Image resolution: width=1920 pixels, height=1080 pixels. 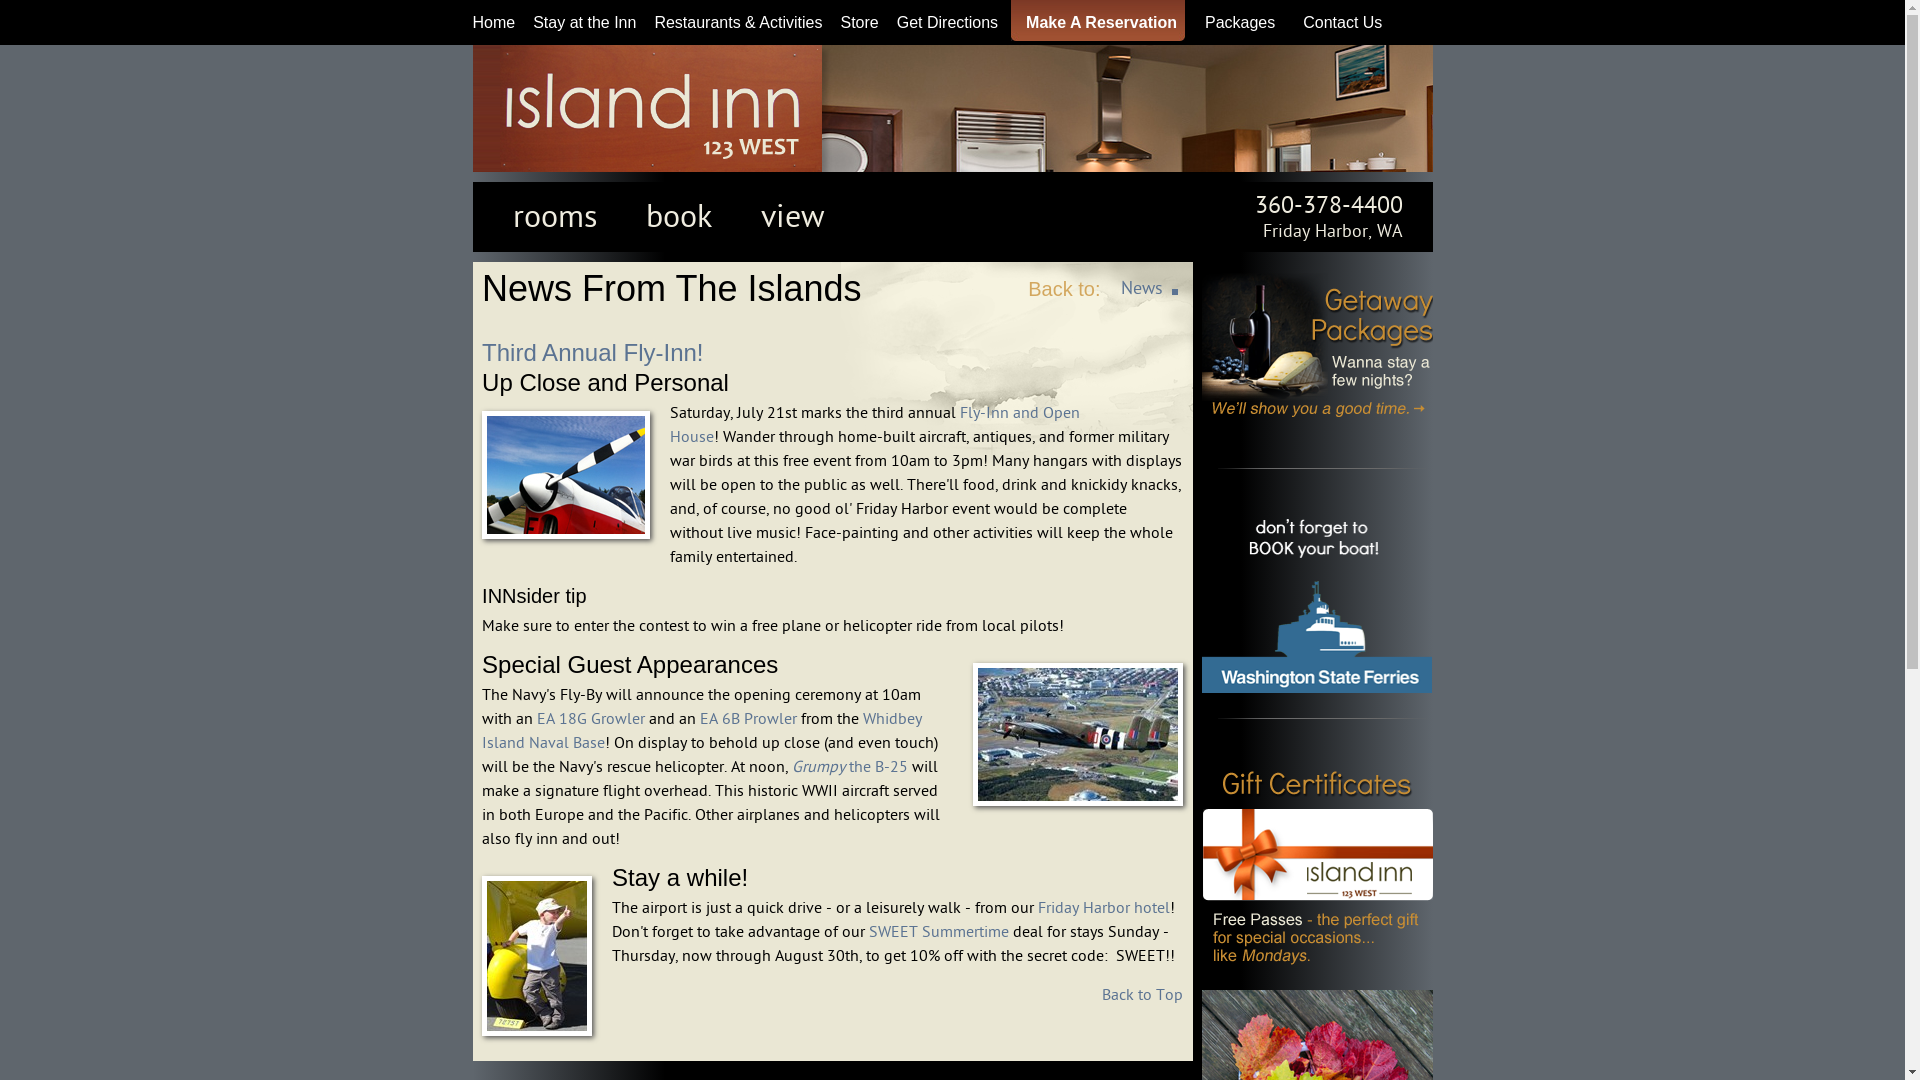 I want to click on Grumpy the B-25, so click(x=850, y=767).